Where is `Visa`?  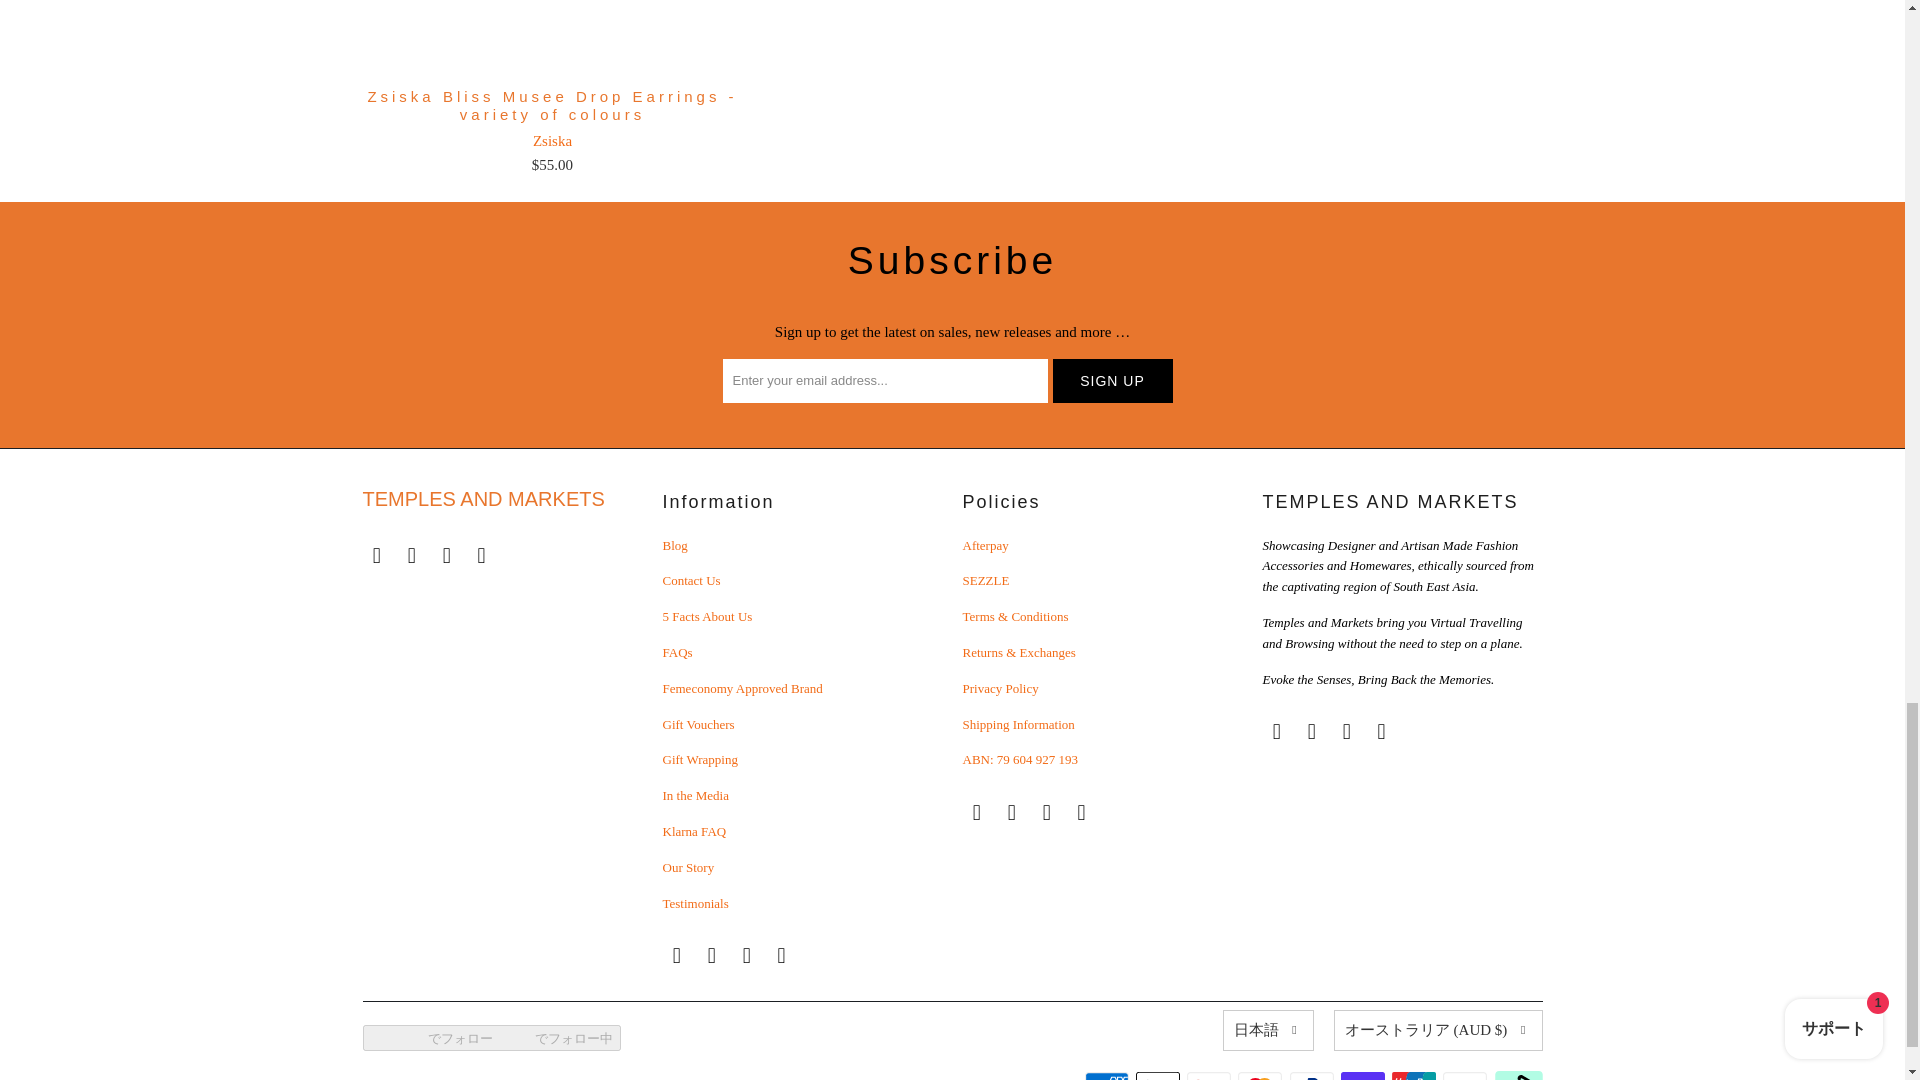 Visa is located at coordinates (1467, 1076).